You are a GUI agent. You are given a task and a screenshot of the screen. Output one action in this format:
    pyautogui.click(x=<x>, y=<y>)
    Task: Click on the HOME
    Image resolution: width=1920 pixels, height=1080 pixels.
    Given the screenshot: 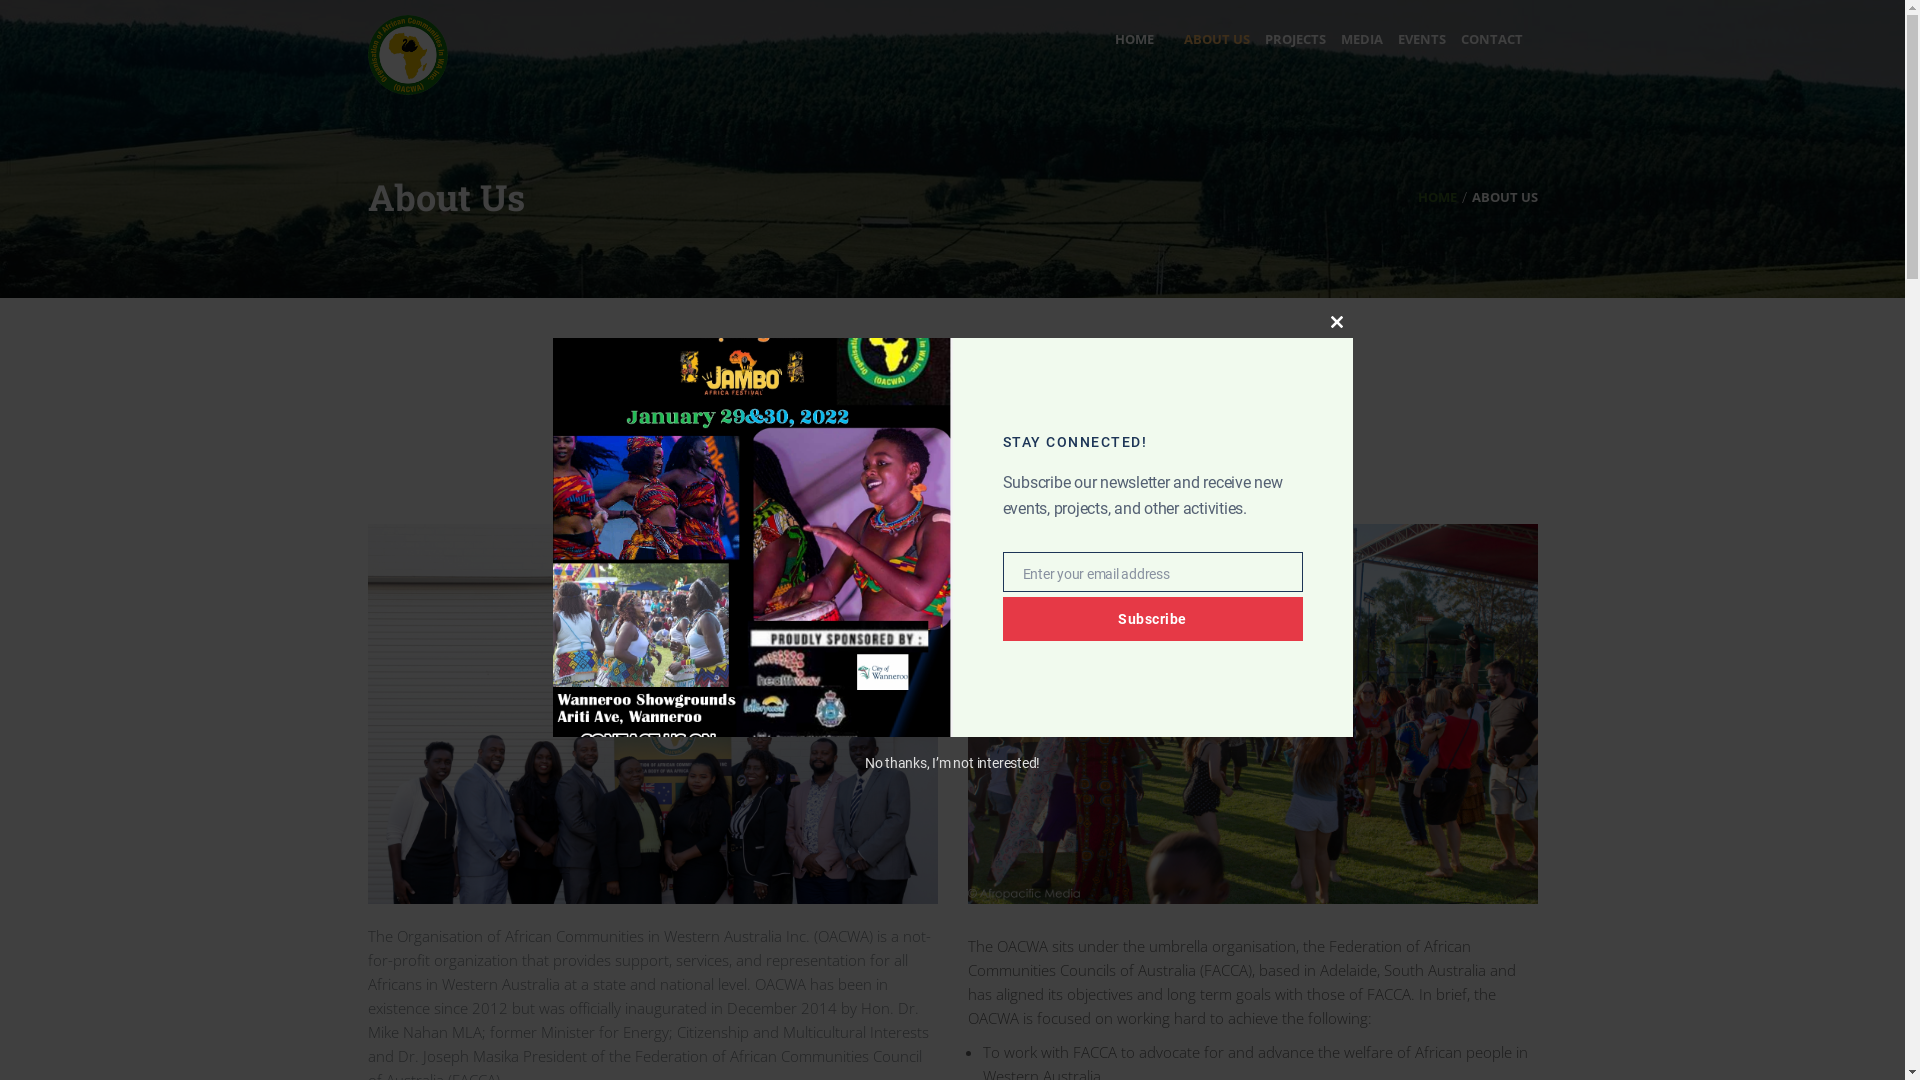 What is the action you would take?
    pyautogui.click(x=1438, y=197)
    